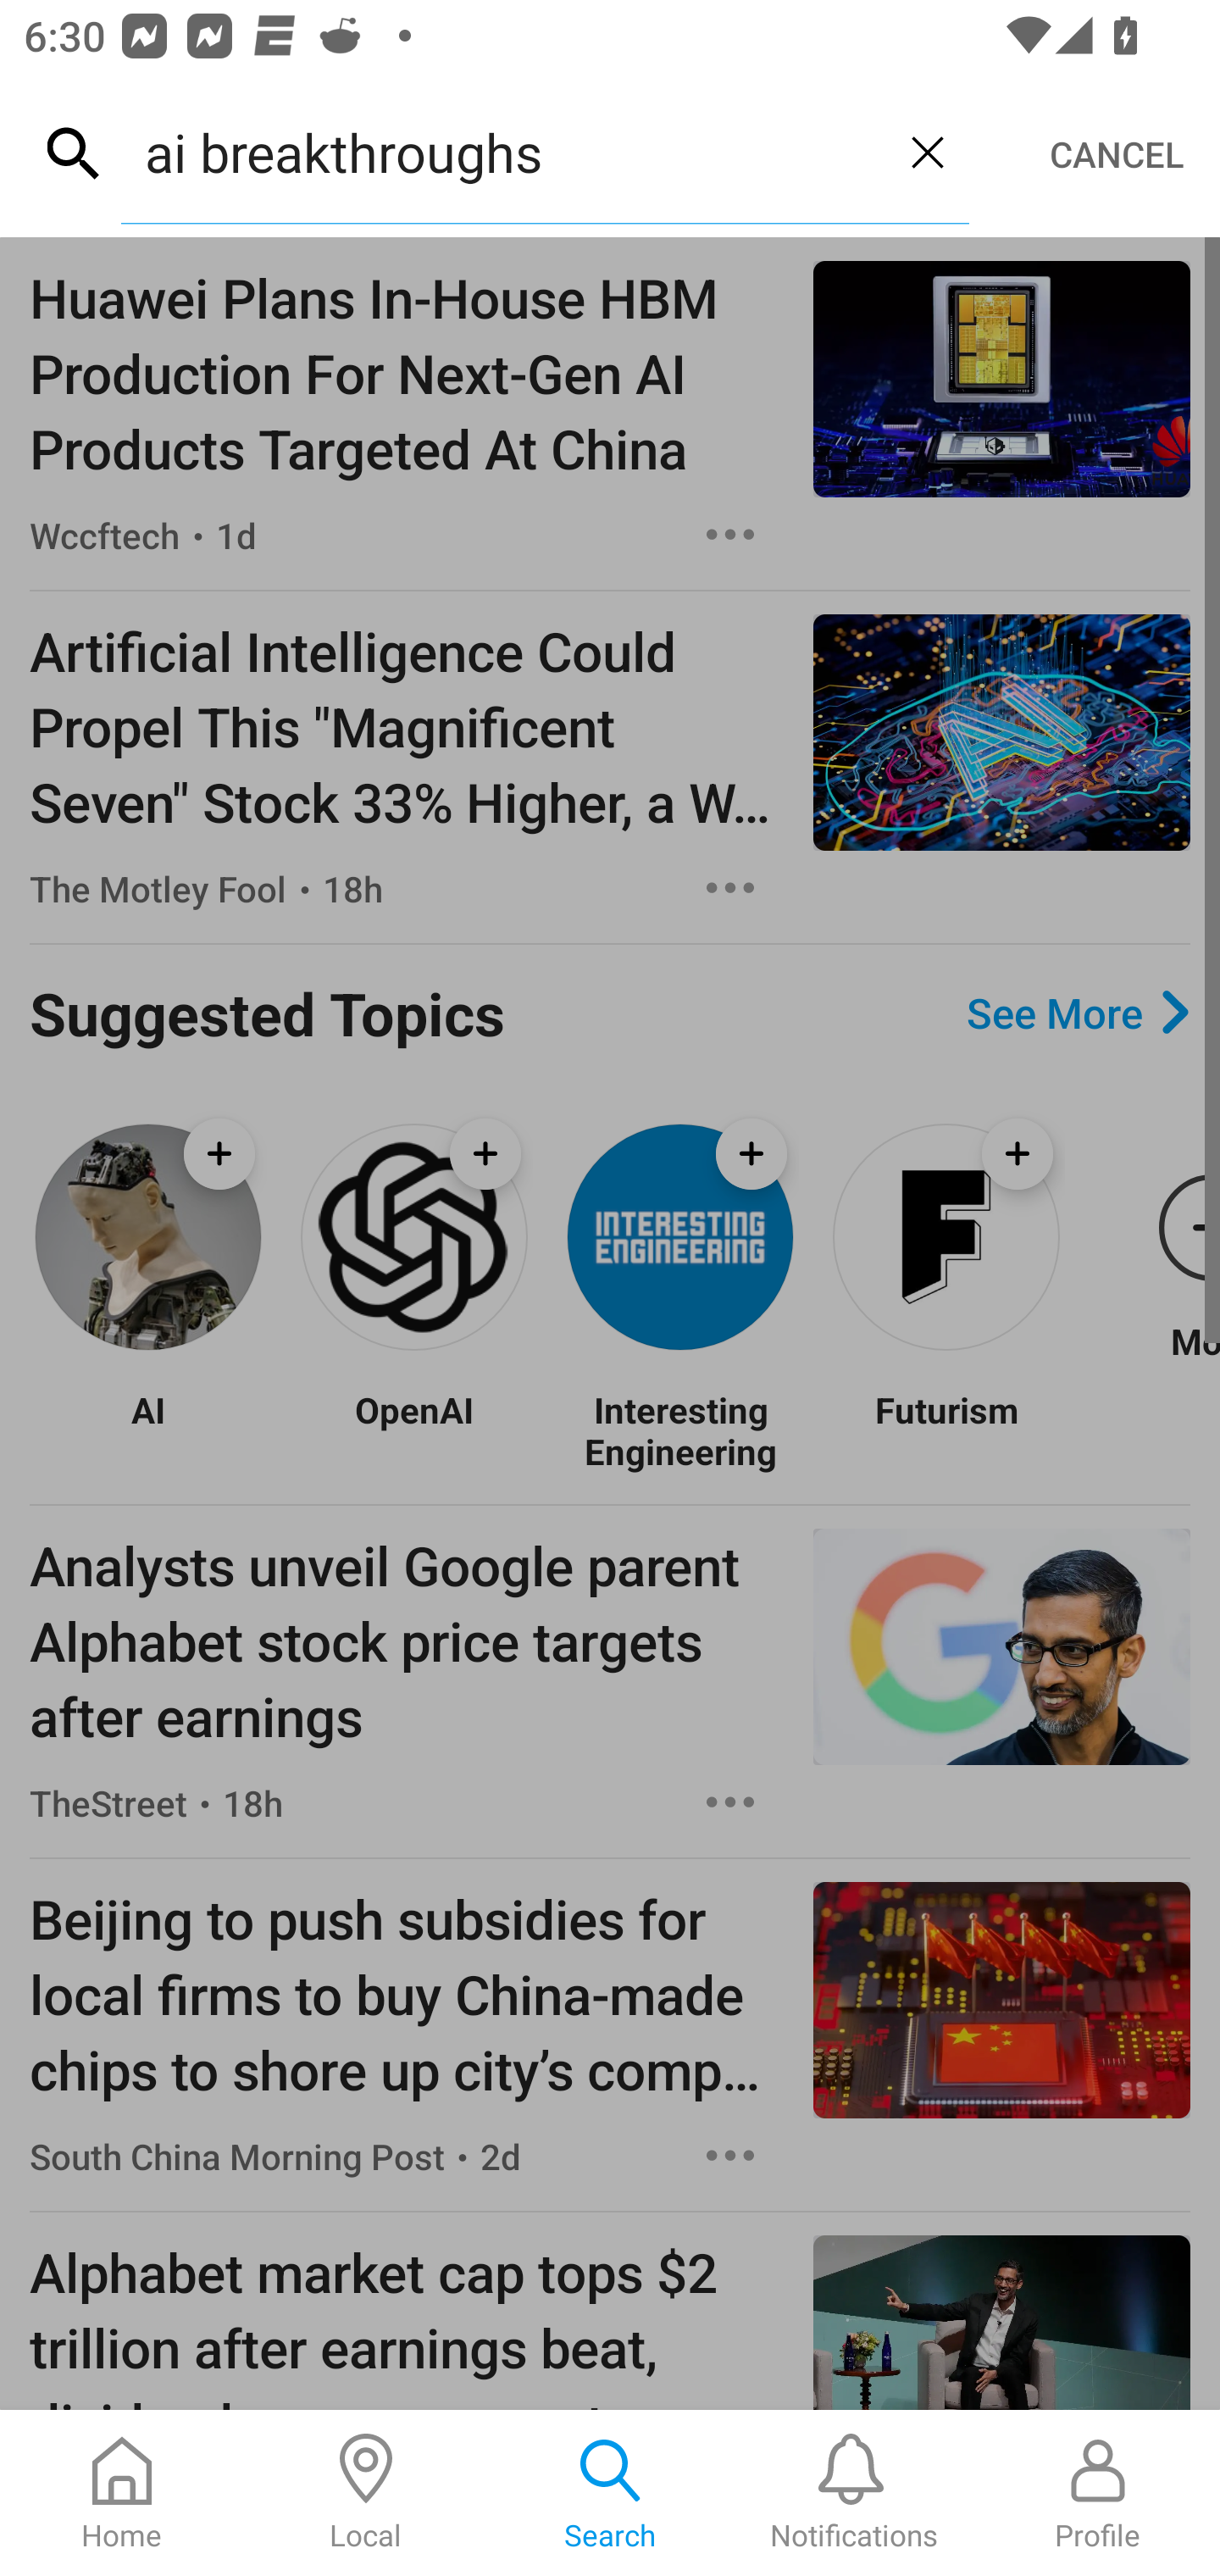 The image size is (1220, 2576). Describe the element at coordinates (945, 1430) in the screenshot. I see `Futurism` at that location.